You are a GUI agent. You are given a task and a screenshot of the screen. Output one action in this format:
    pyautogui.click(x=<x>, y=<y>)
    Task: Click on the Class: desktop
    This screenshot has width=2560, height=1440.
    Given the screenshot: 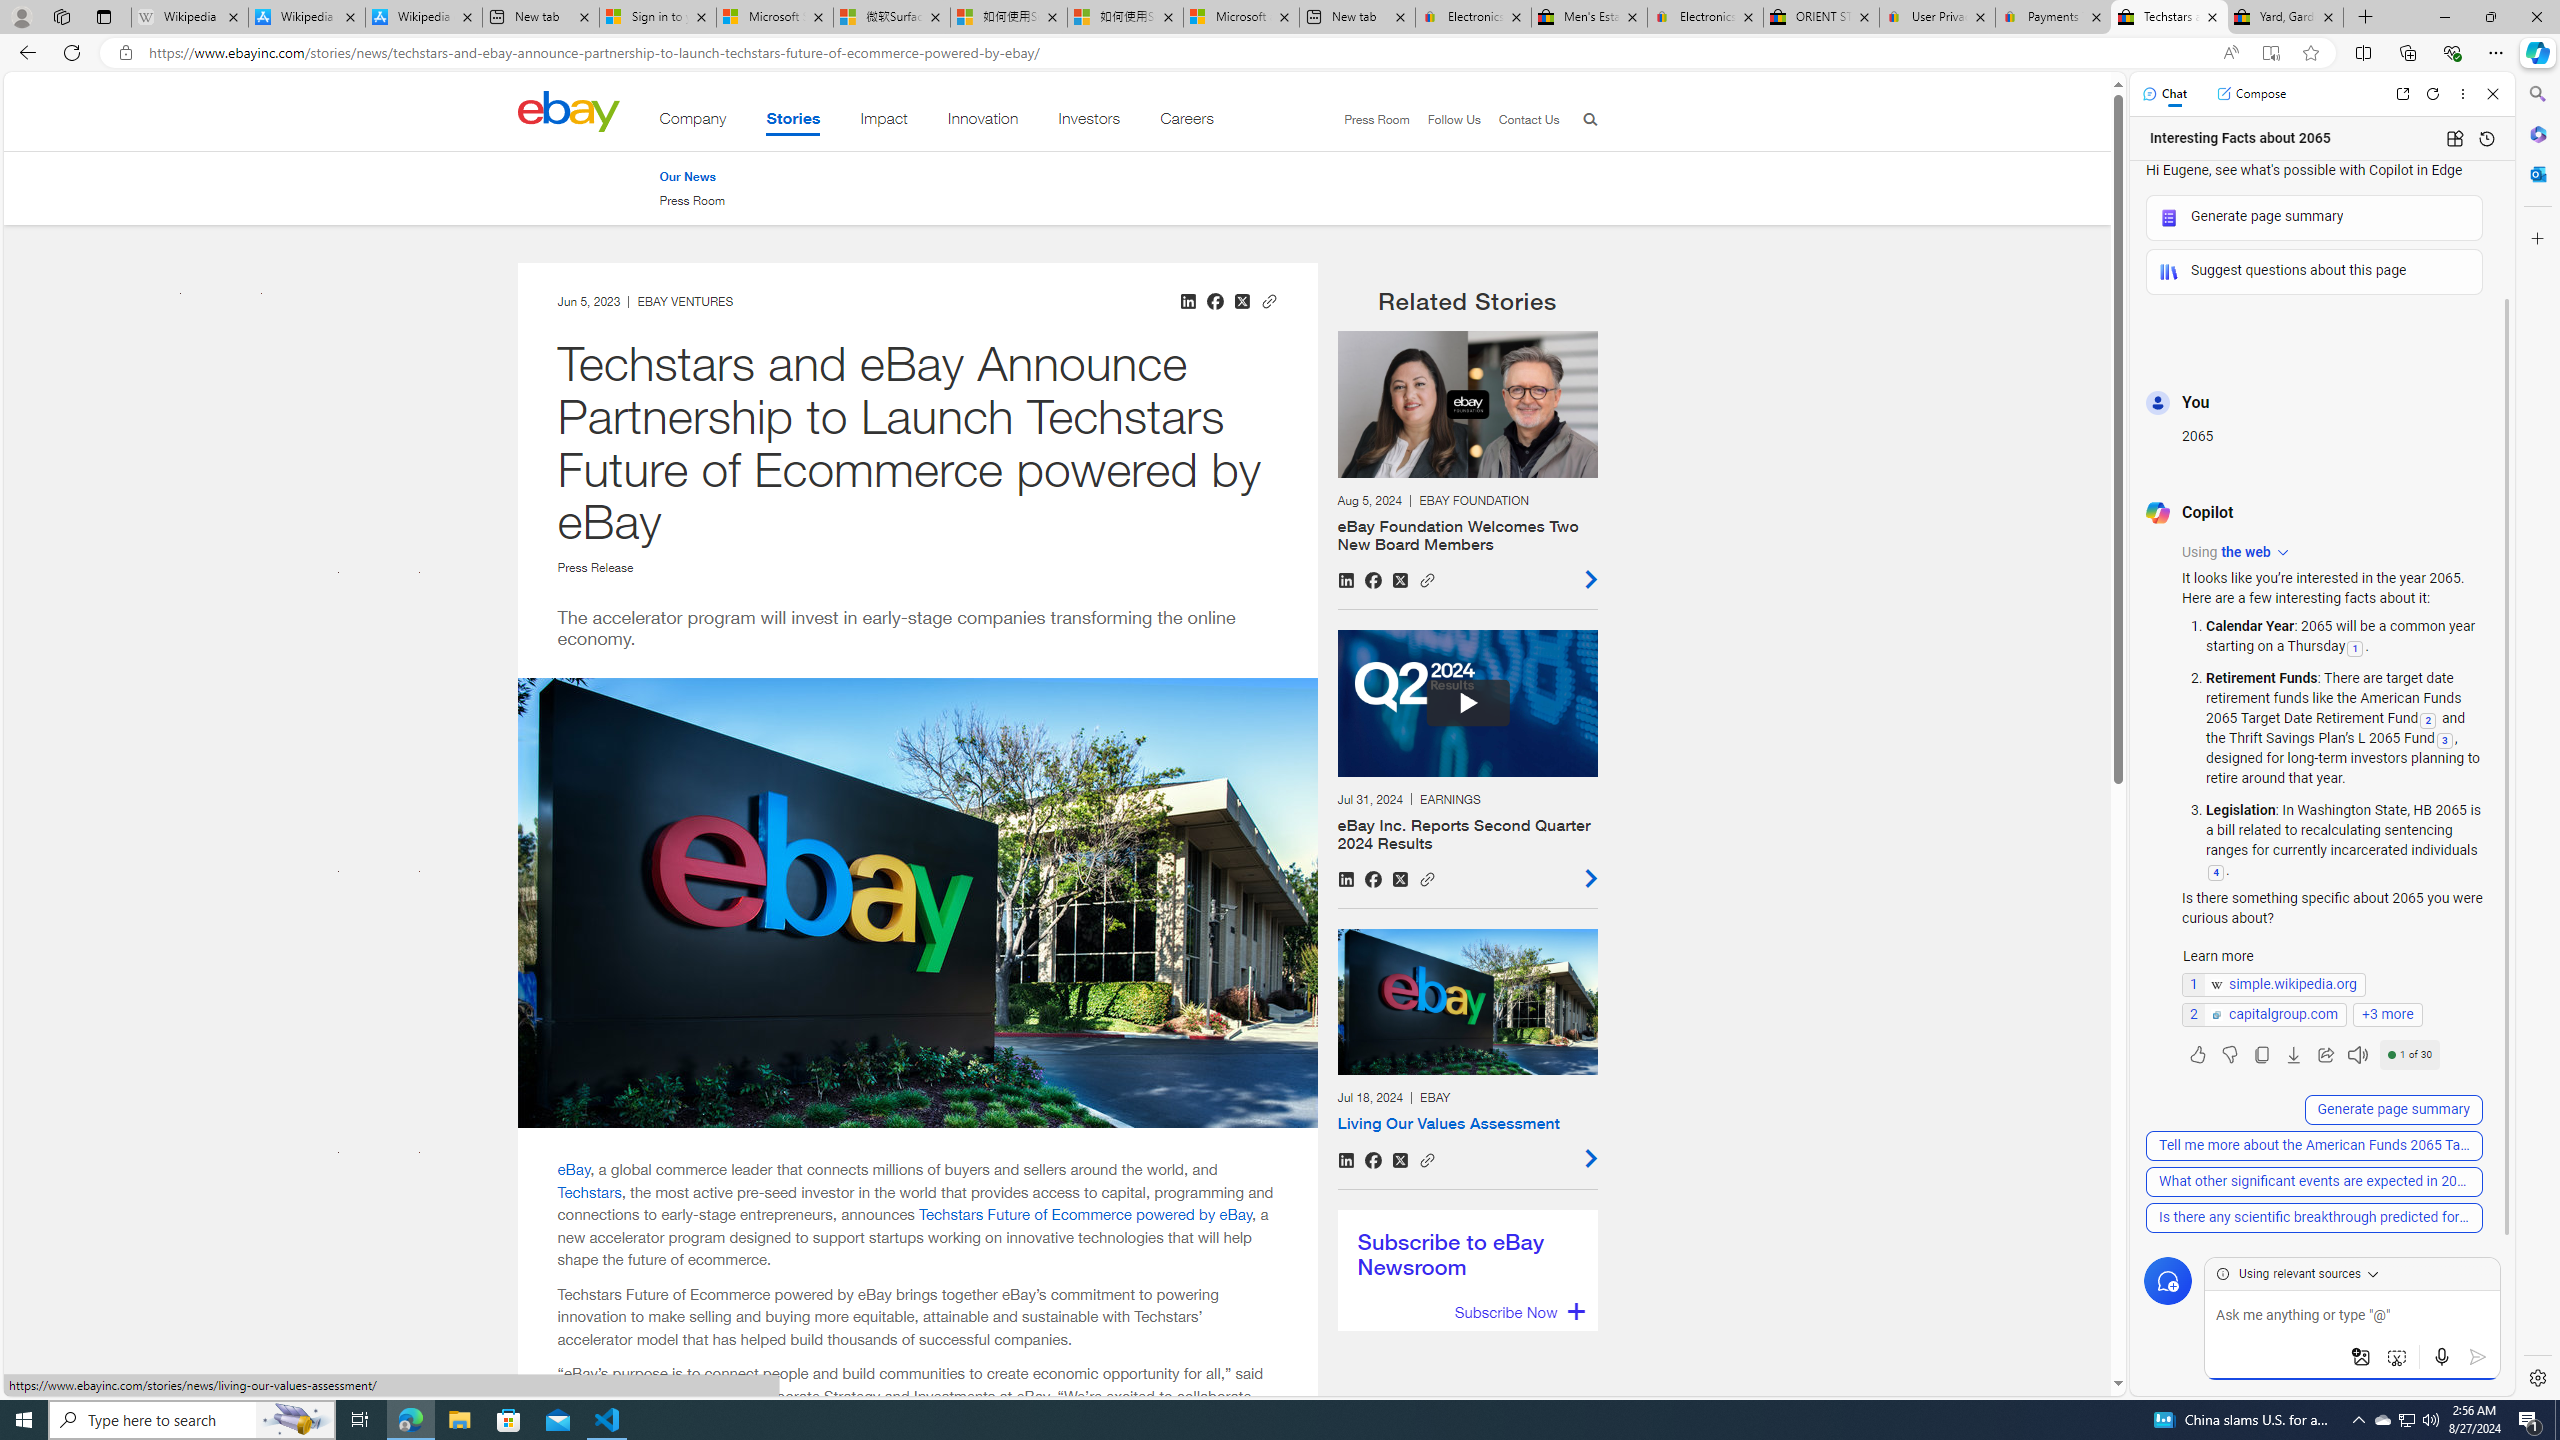 What is the action you would take?
    pyautogui.click(x=568, y=111)
    